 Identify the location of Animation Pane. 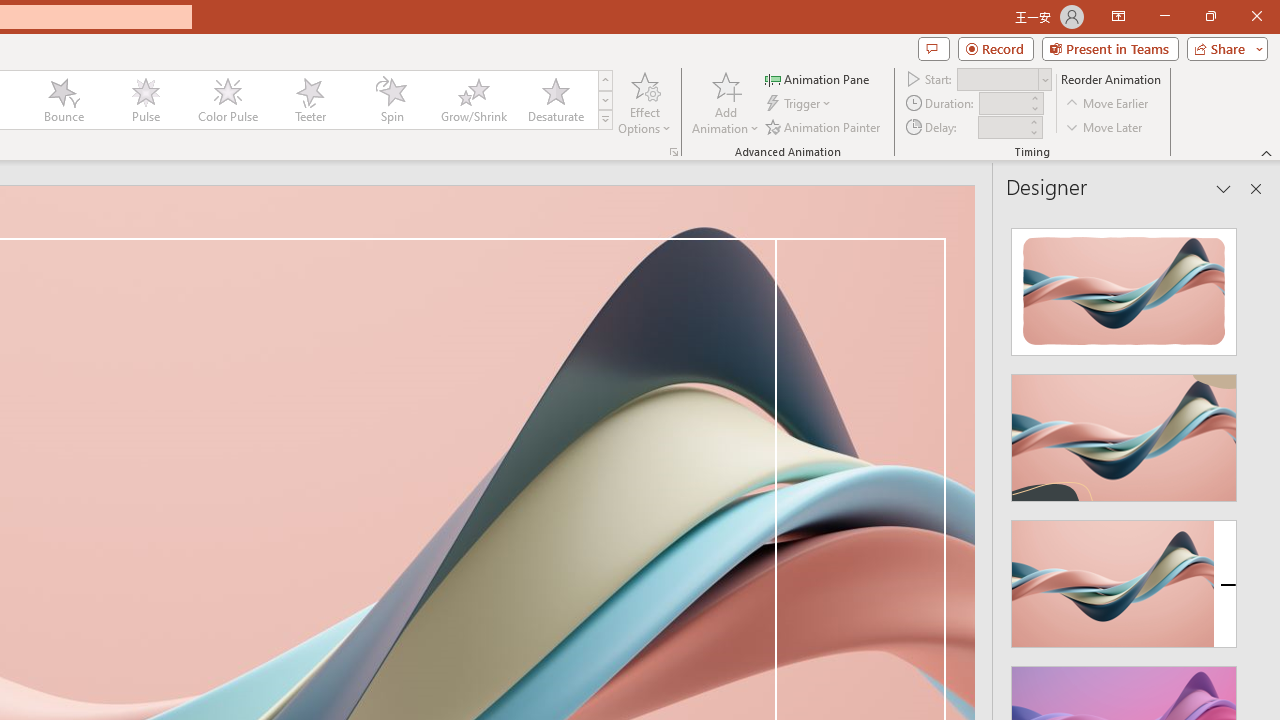
(818, 78).